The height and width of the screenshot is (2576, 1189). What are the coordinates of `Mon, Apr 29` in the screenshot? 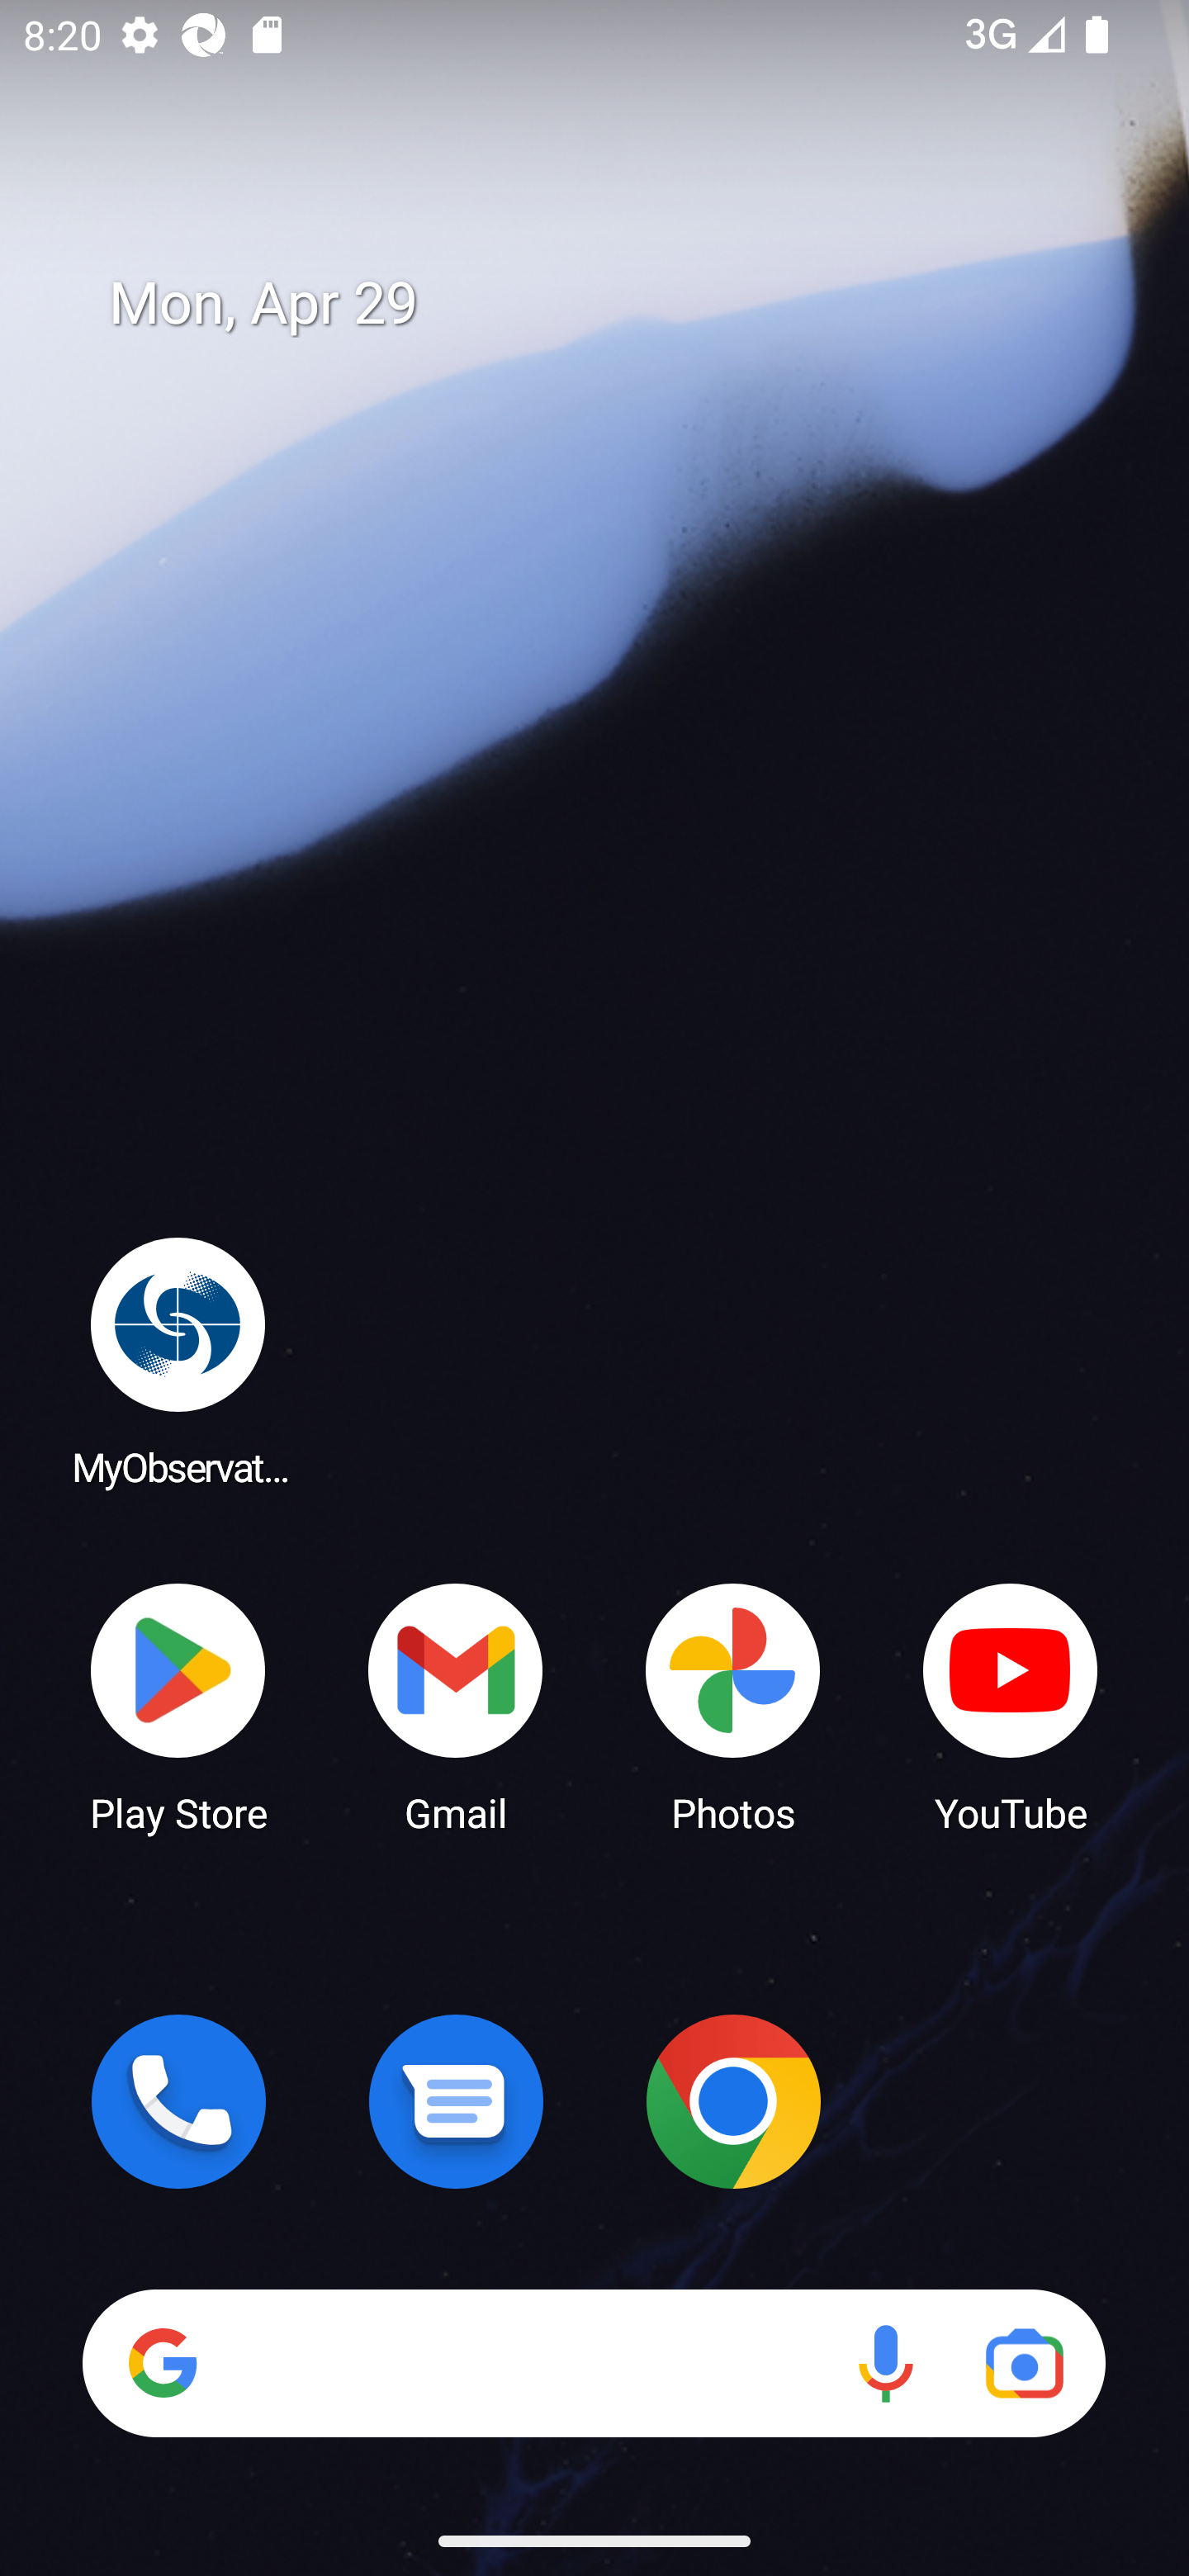 It's located at (618, 304).